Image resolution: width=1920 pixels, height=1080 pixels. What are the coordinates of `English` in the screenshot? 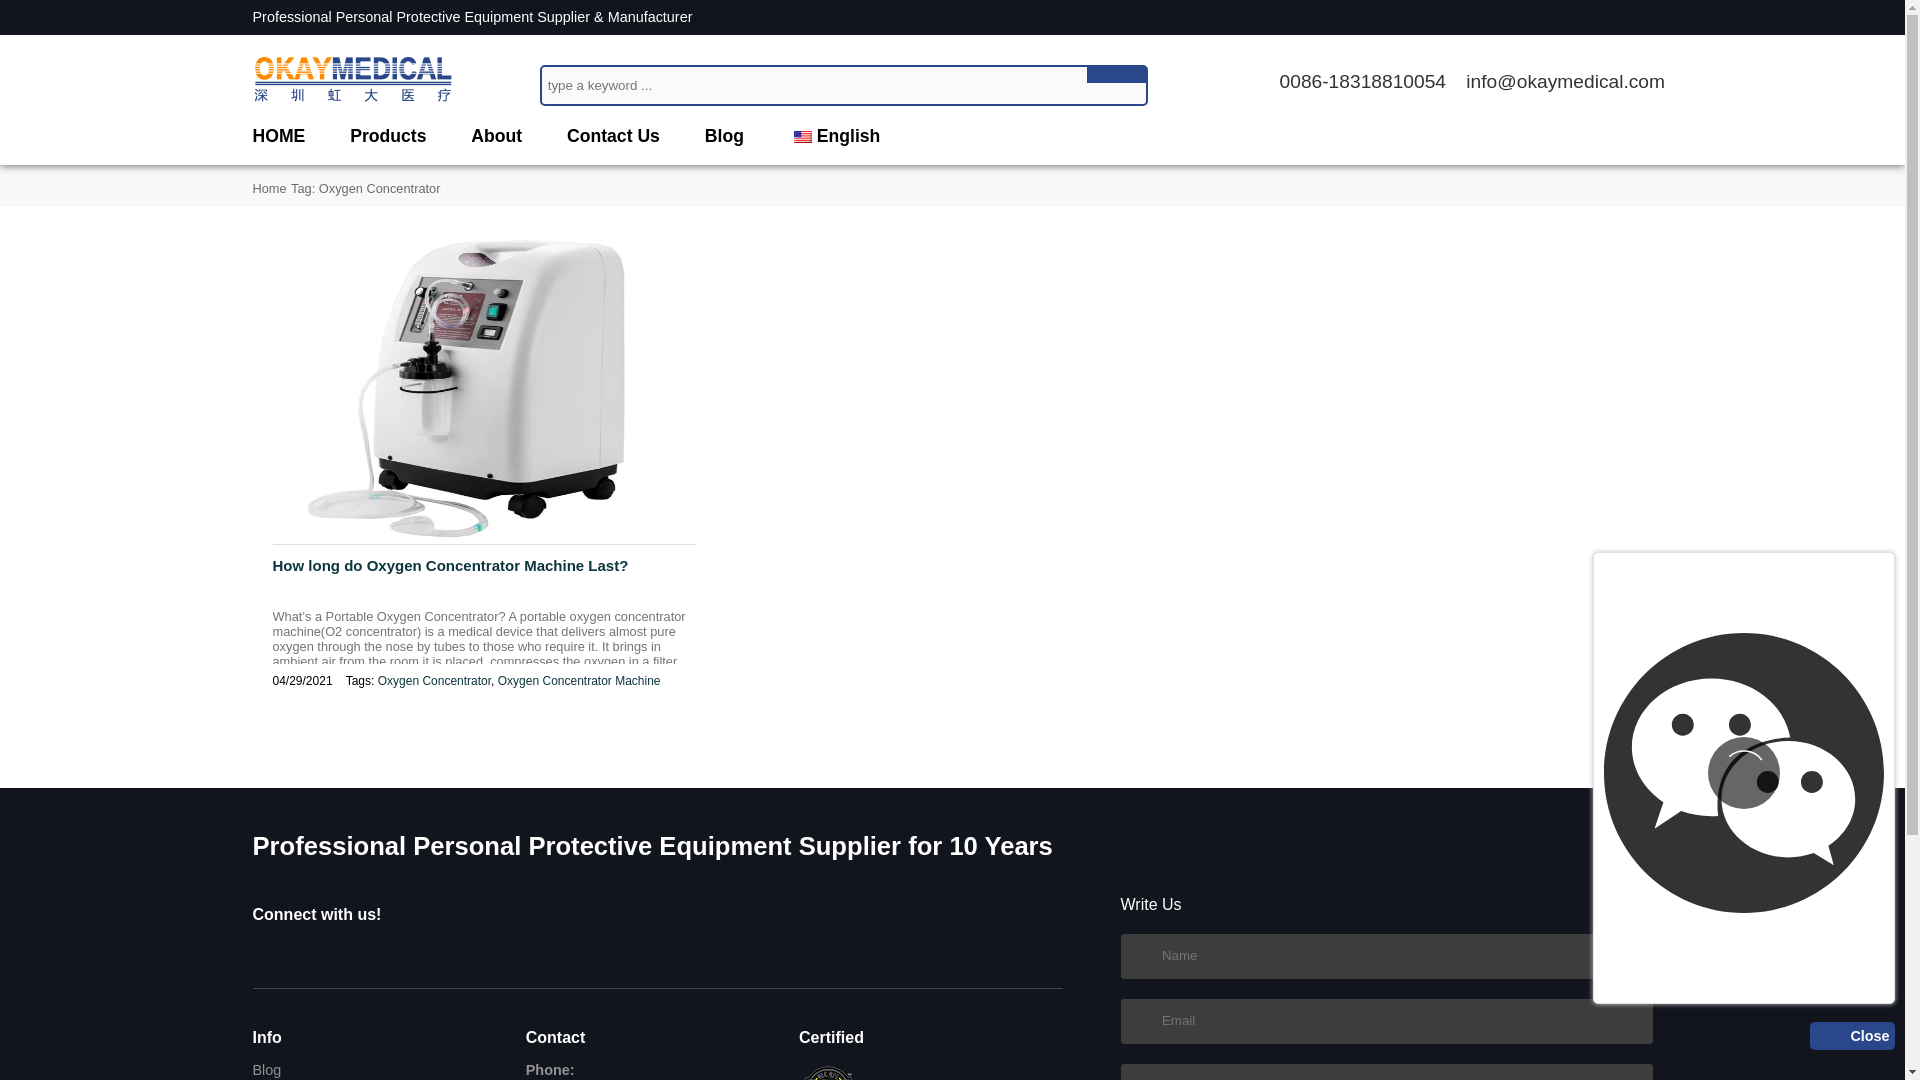 It's located at (835, 136).